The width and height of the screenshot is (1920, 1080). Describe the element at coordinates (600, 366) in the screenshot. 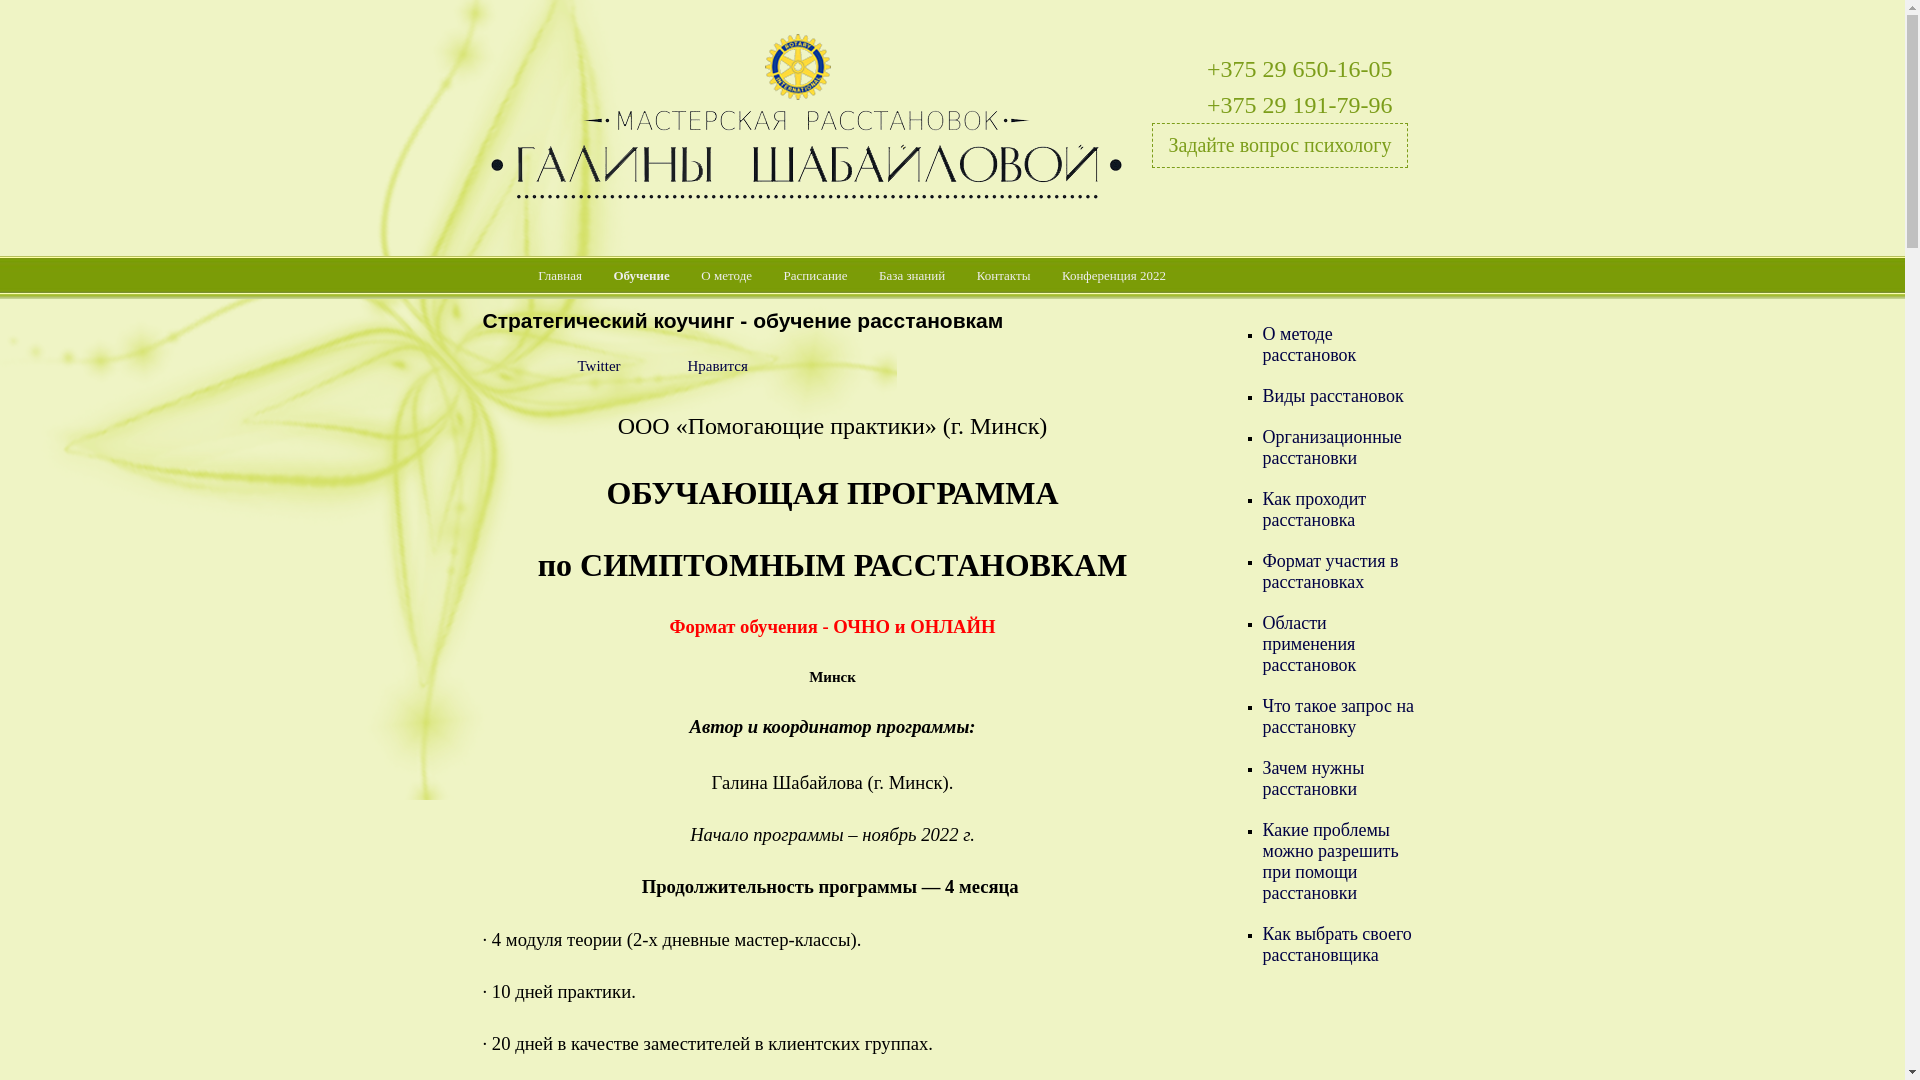

I see `Twitter` at that location.